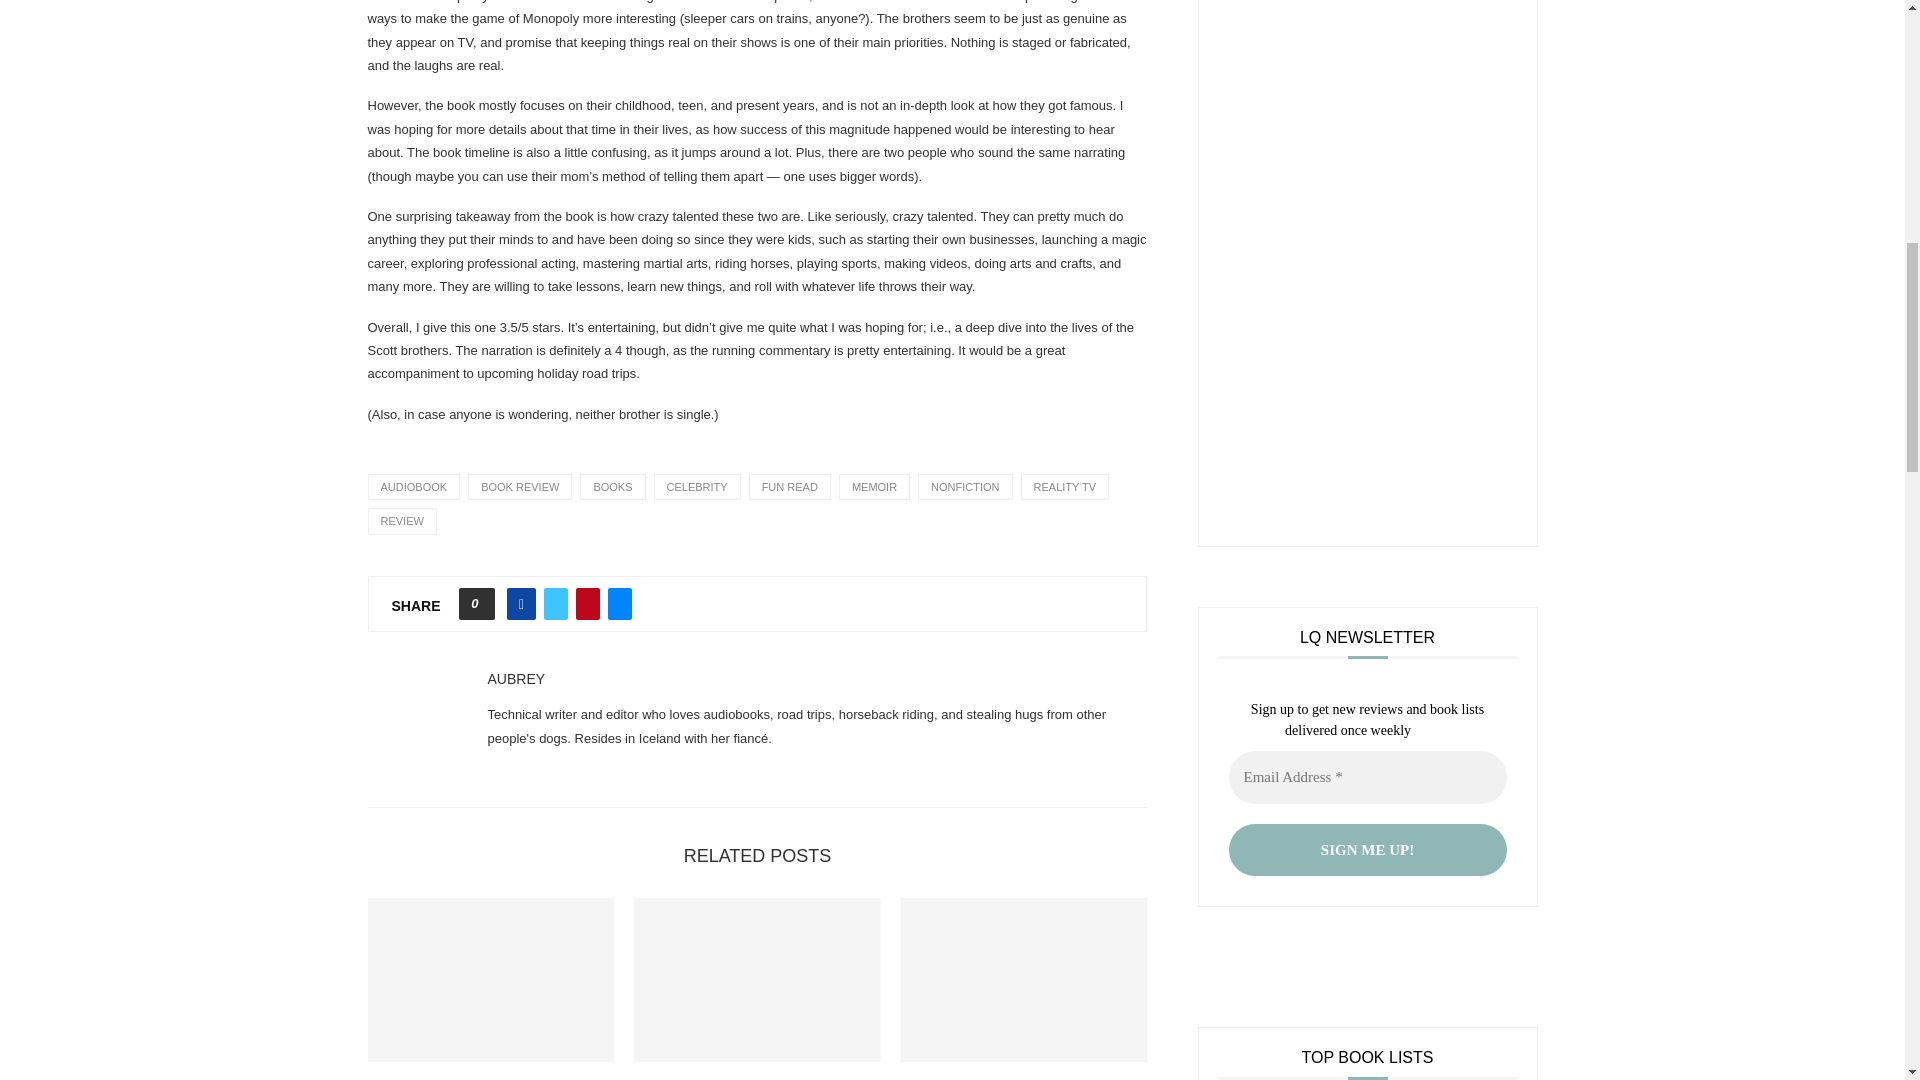 The image size is (1920, 1080). What do you see at coordinates (757, 979) in the screenshot?
I see `Review: Playing for Freedom by Zarifa Adiba` at bounding box center [757, 979].